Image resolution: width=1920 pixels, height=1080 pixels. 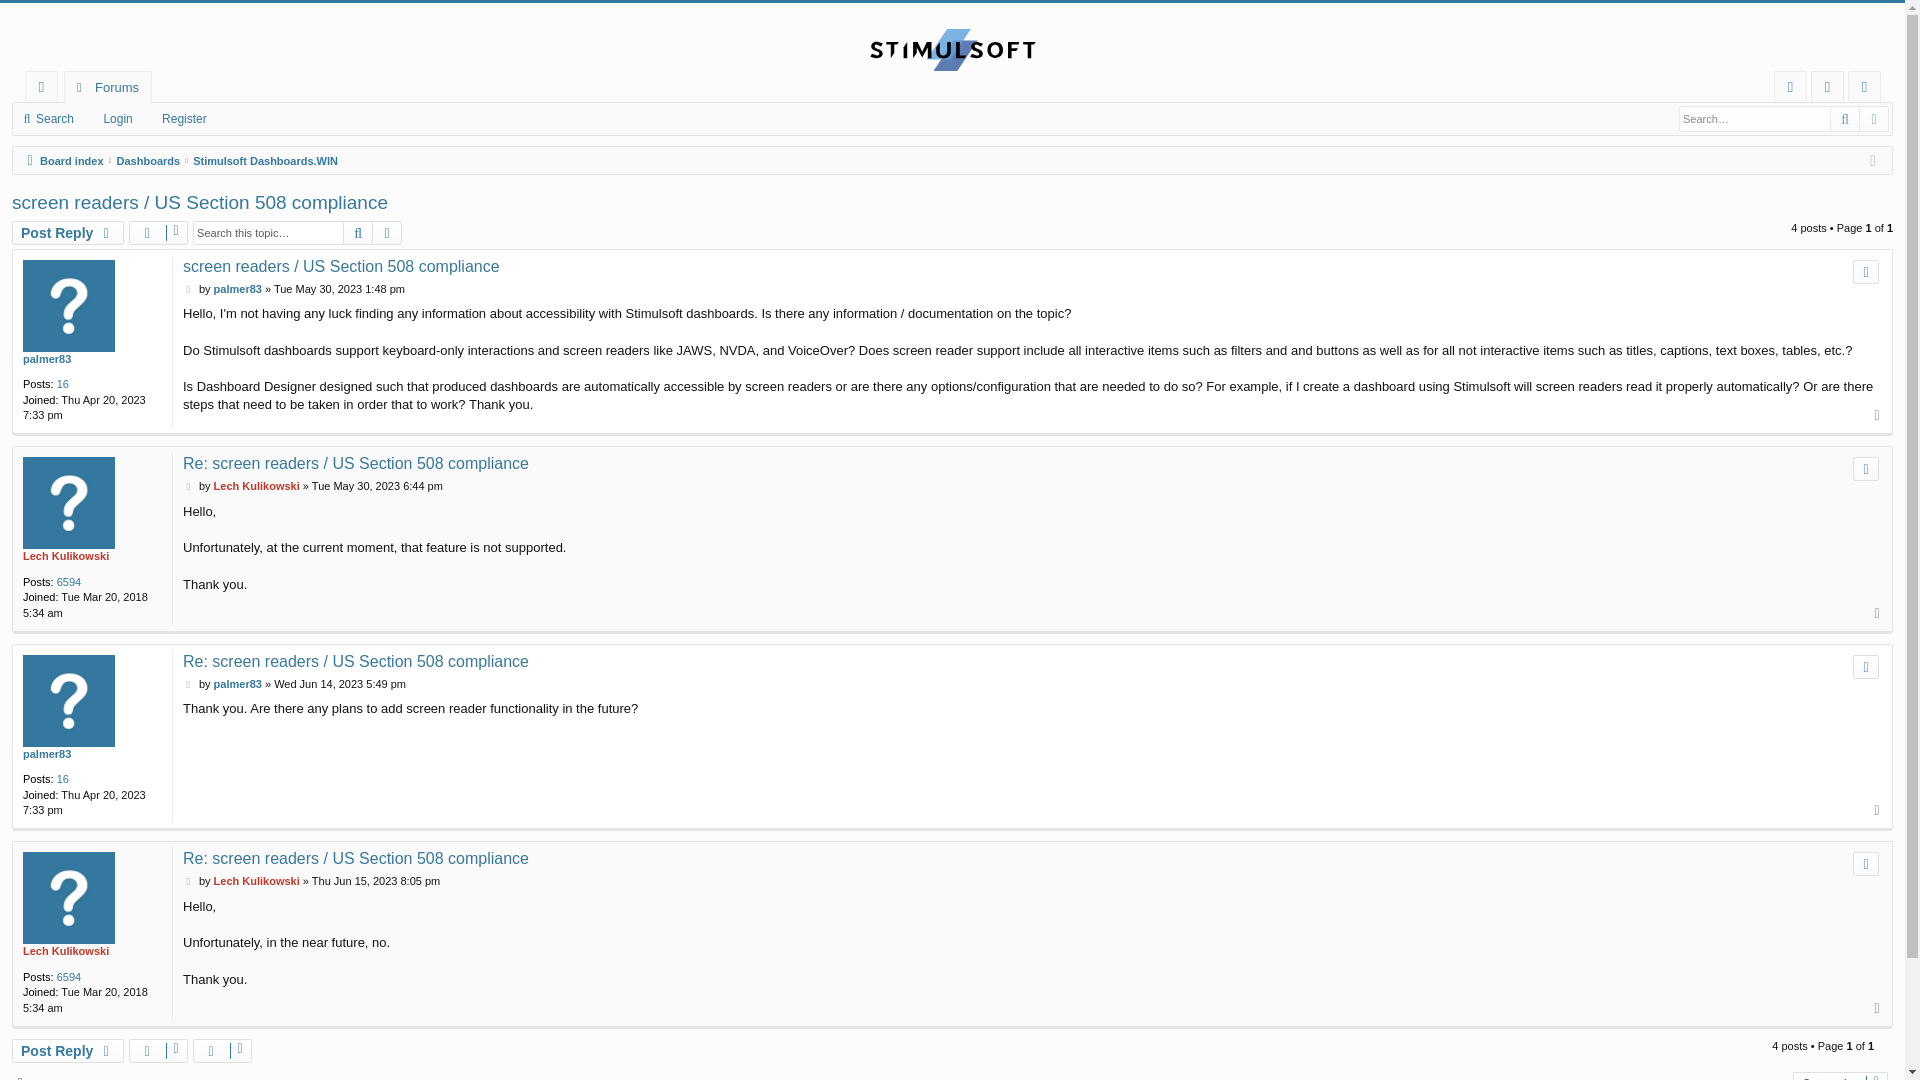 I want to click on Dashboards, so click(x=148, y=160).